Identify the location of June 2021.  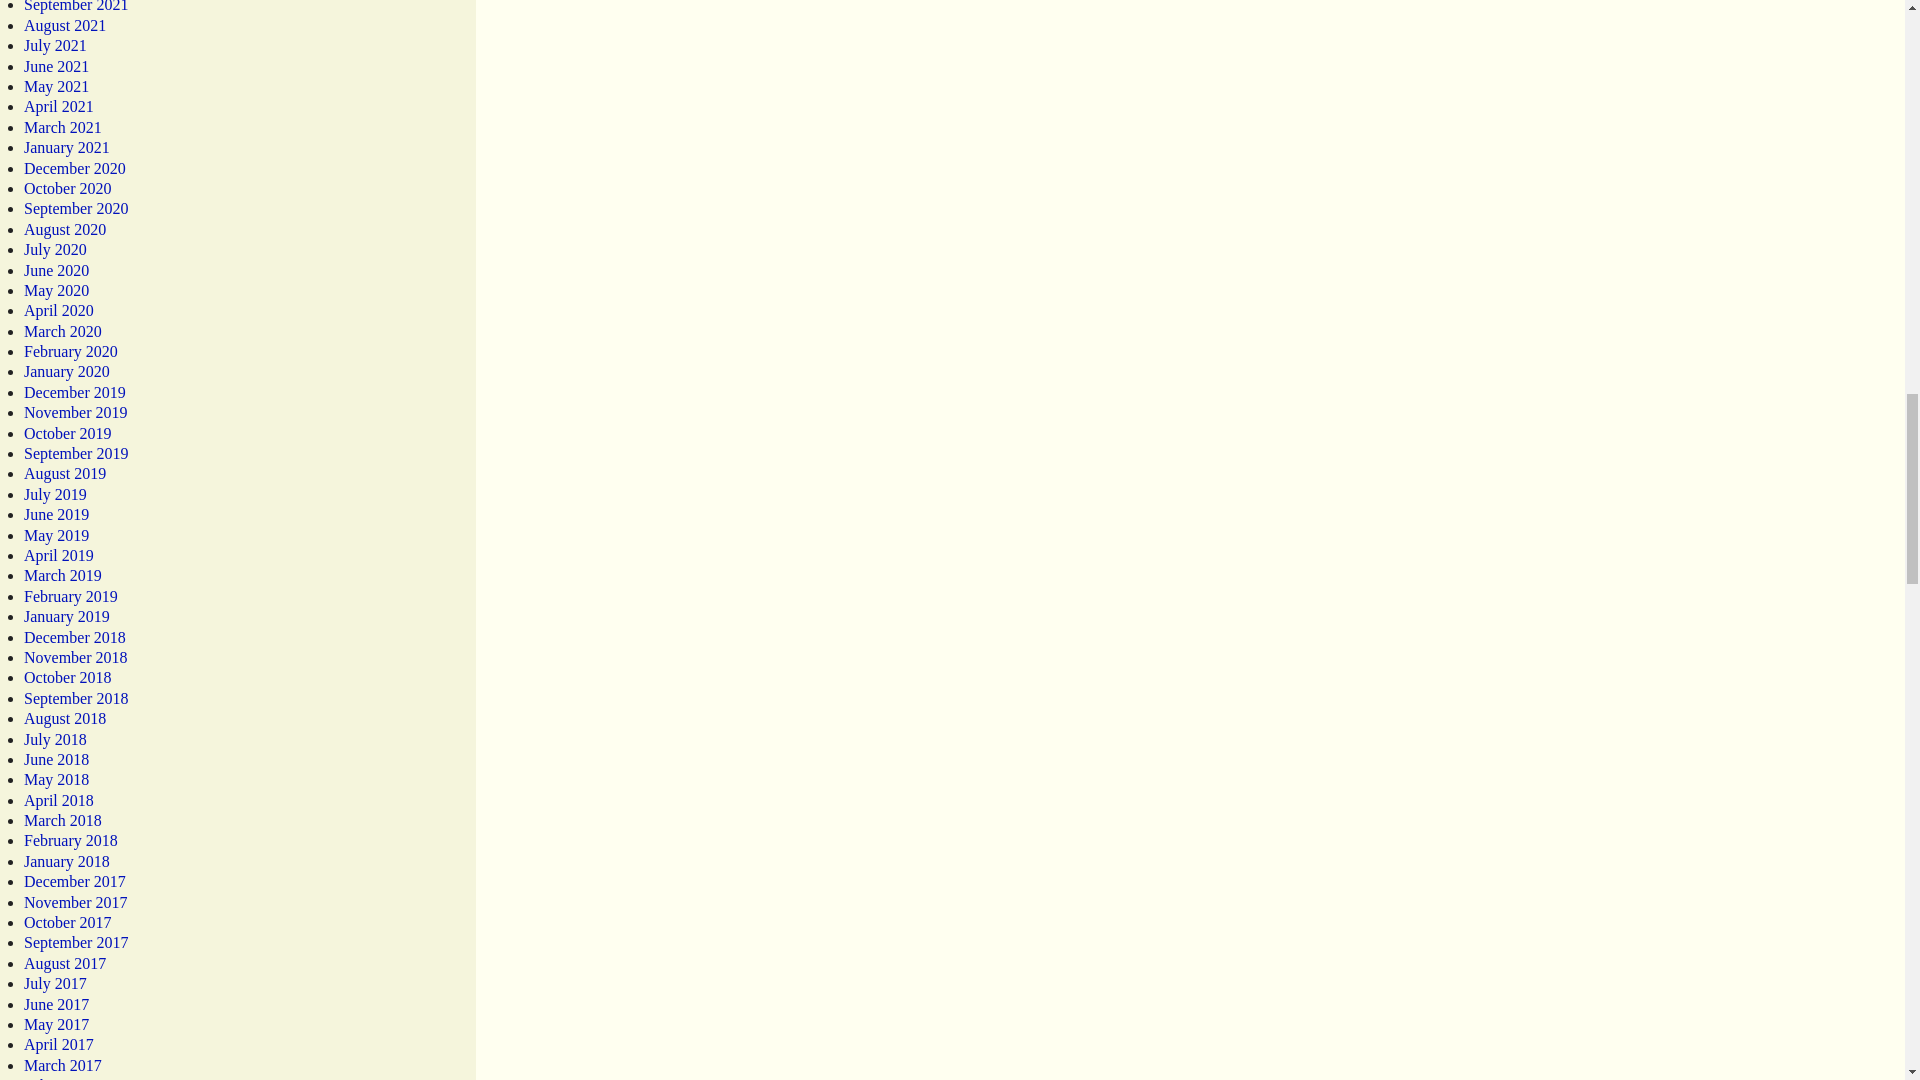
(56, 66).